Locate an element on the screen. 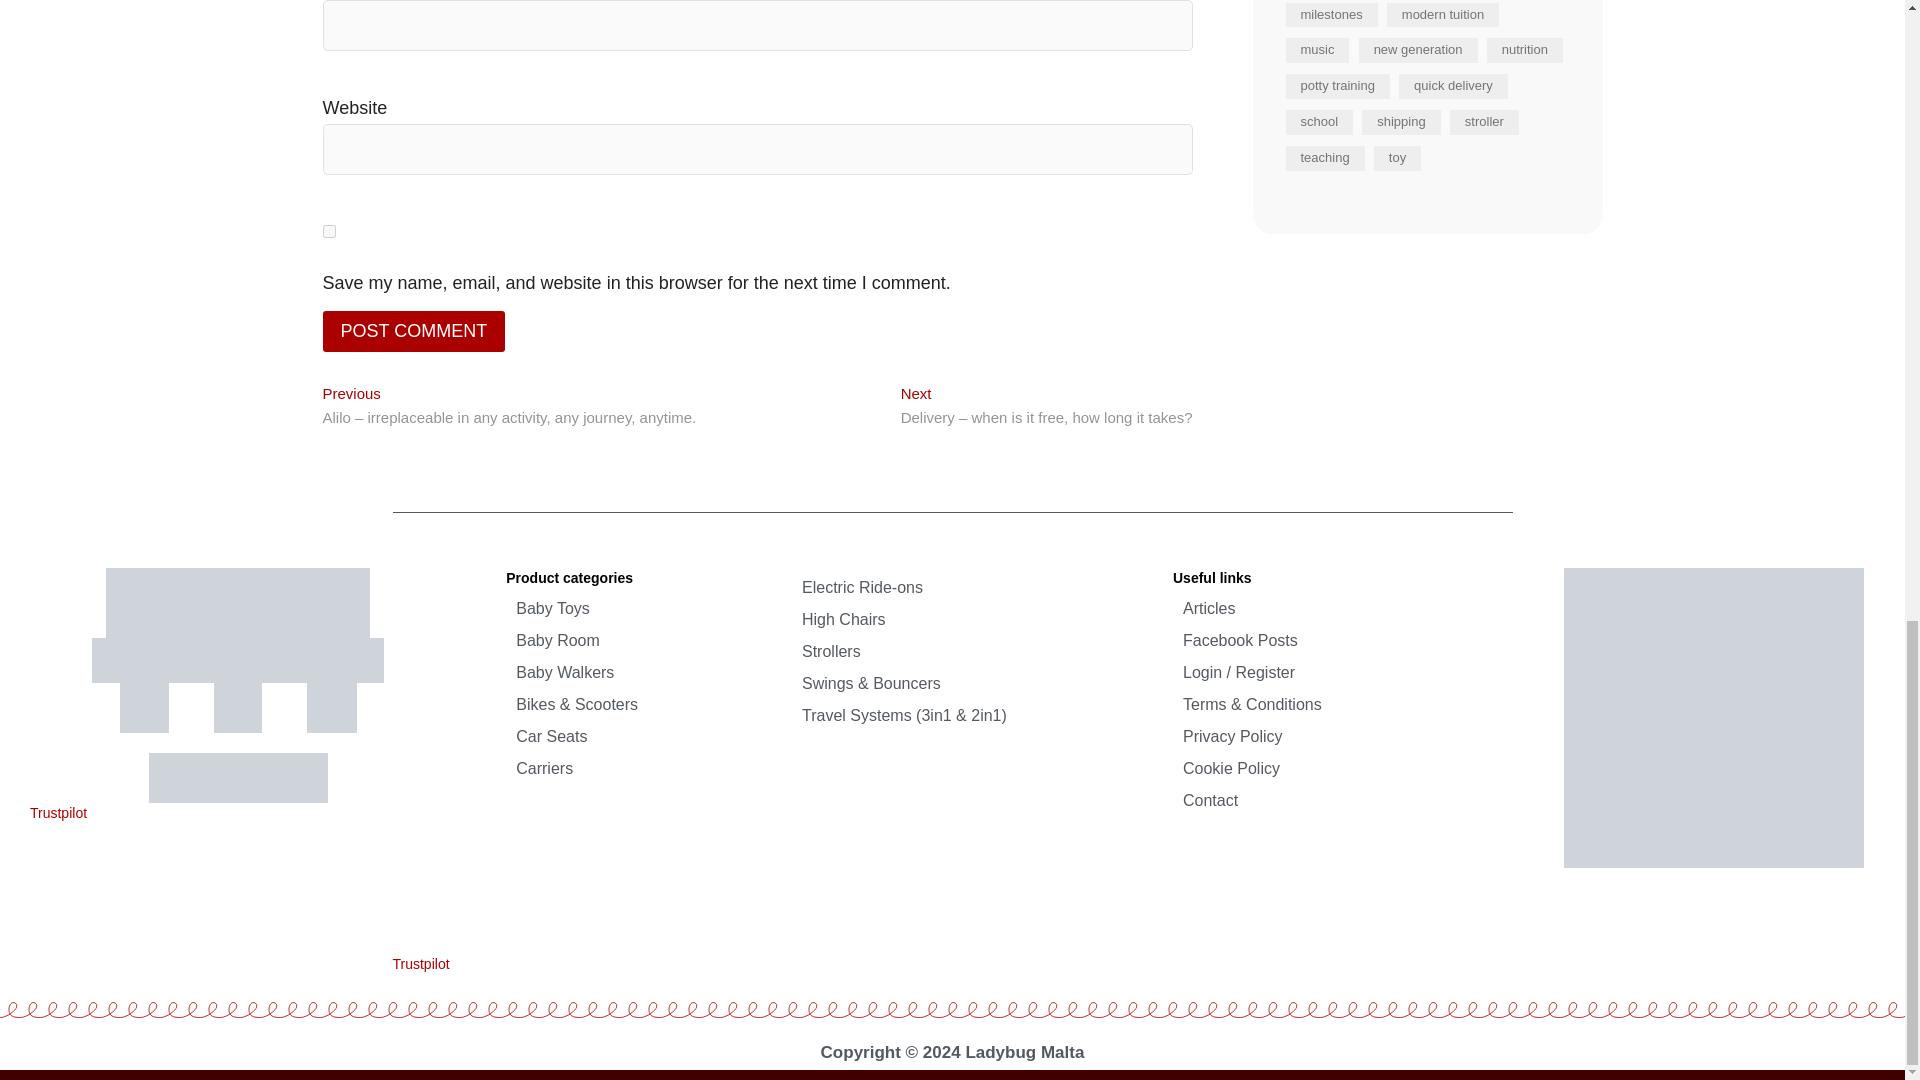 This screenshot has height=1080, width=1920. Post Comment is located at coordinates (413, 332).